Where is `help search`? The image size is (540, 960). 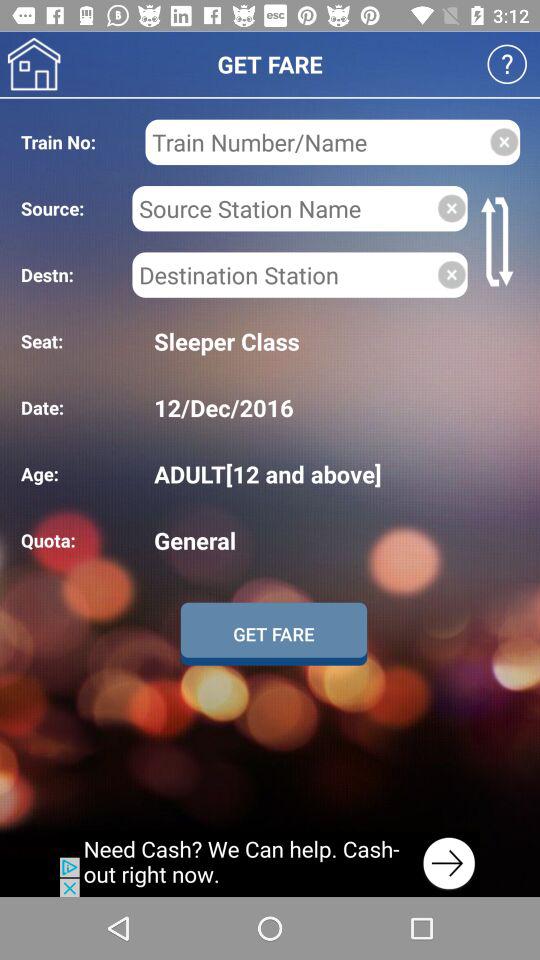 help search is located at coordinates (506, 64).